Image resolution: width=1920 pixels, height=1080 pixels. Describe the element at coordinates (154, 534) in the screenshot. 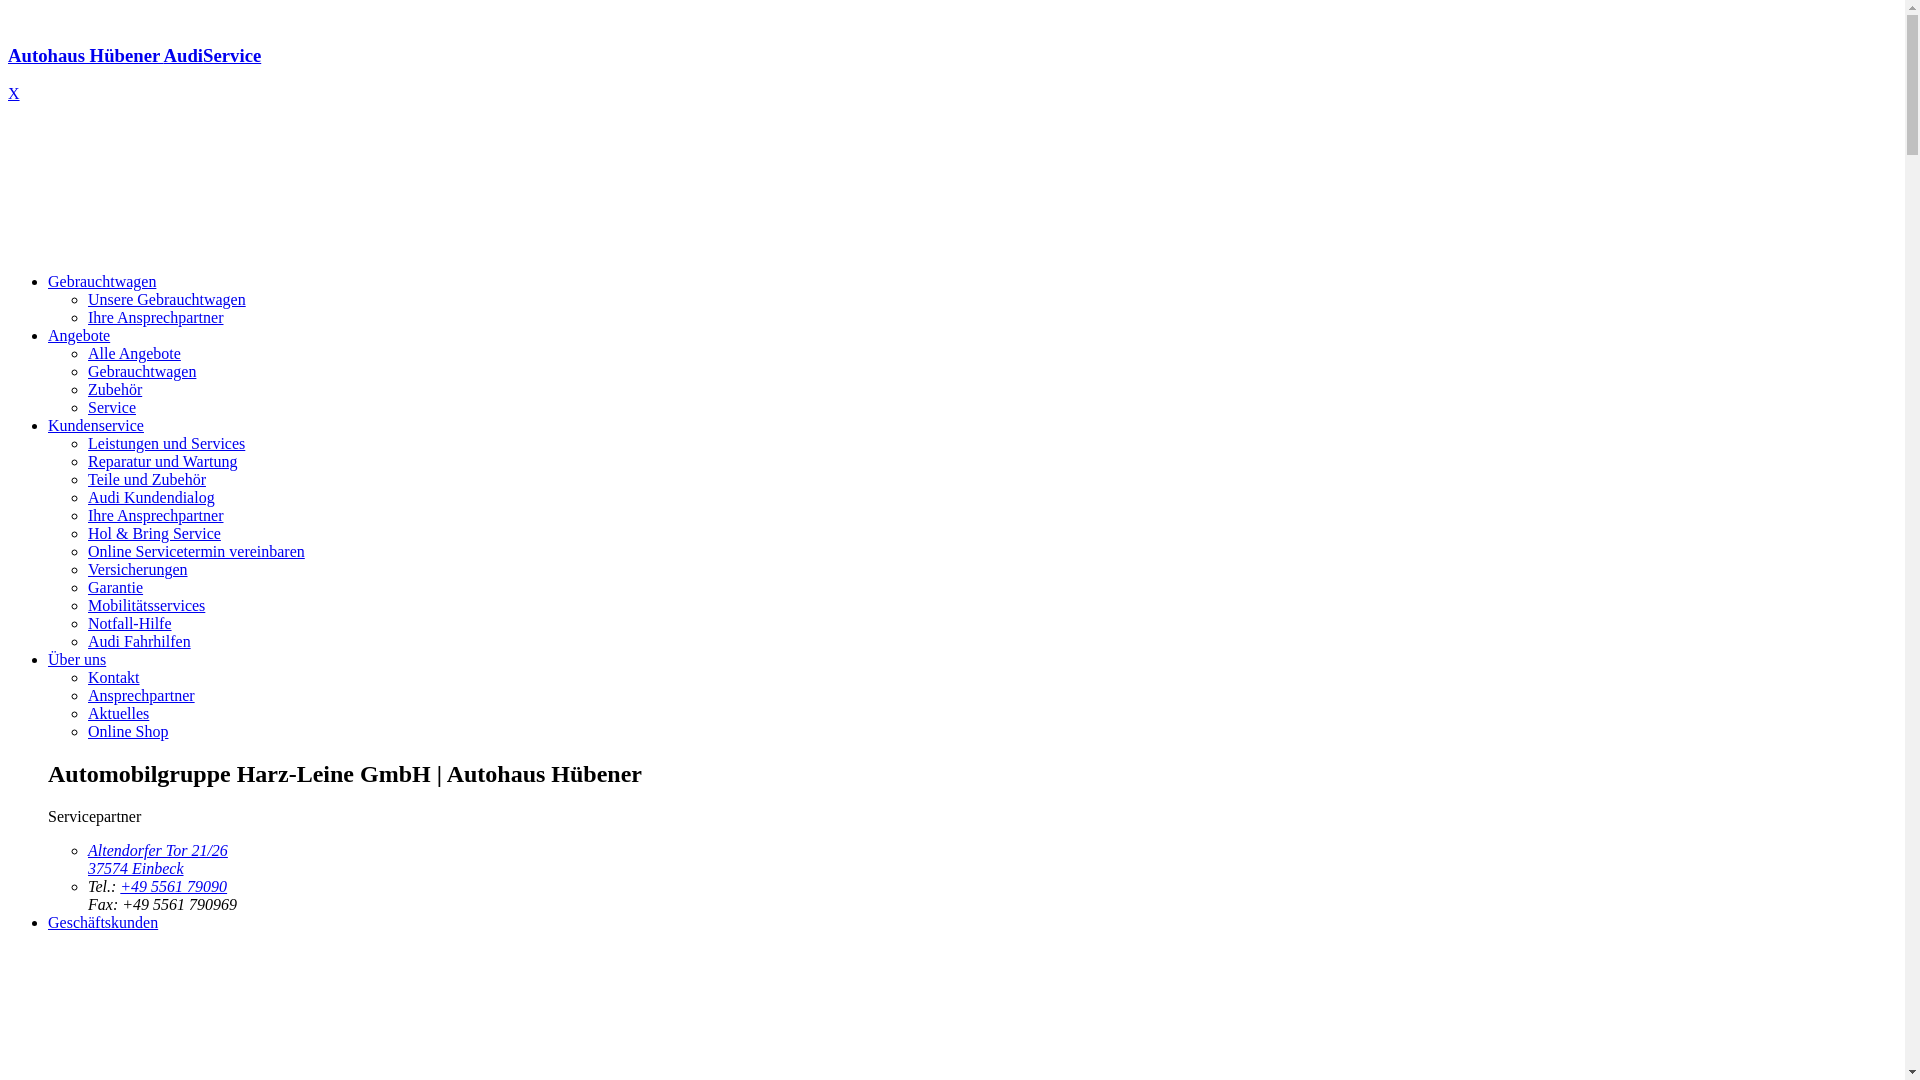

I see `Hol & Bring Service` at that location.